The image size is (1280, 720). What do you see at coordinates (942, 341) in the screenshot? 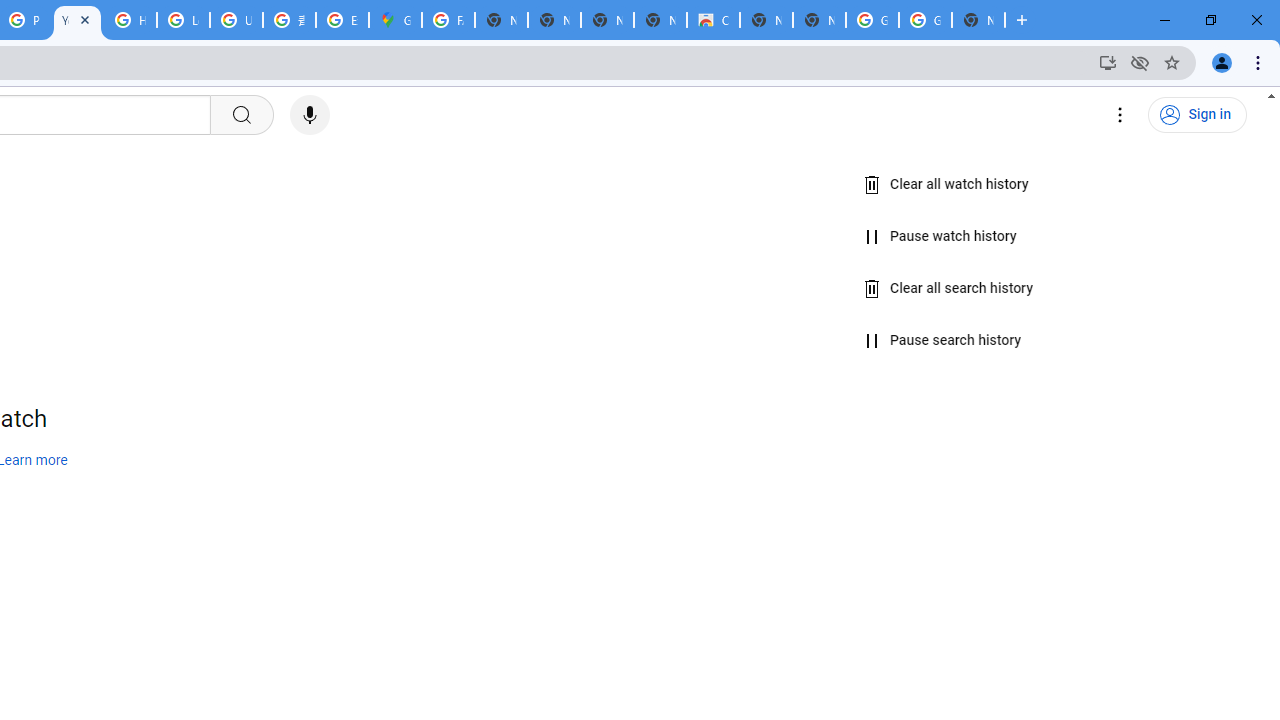
I see `Pause search history` at bounding box center [942, 341].